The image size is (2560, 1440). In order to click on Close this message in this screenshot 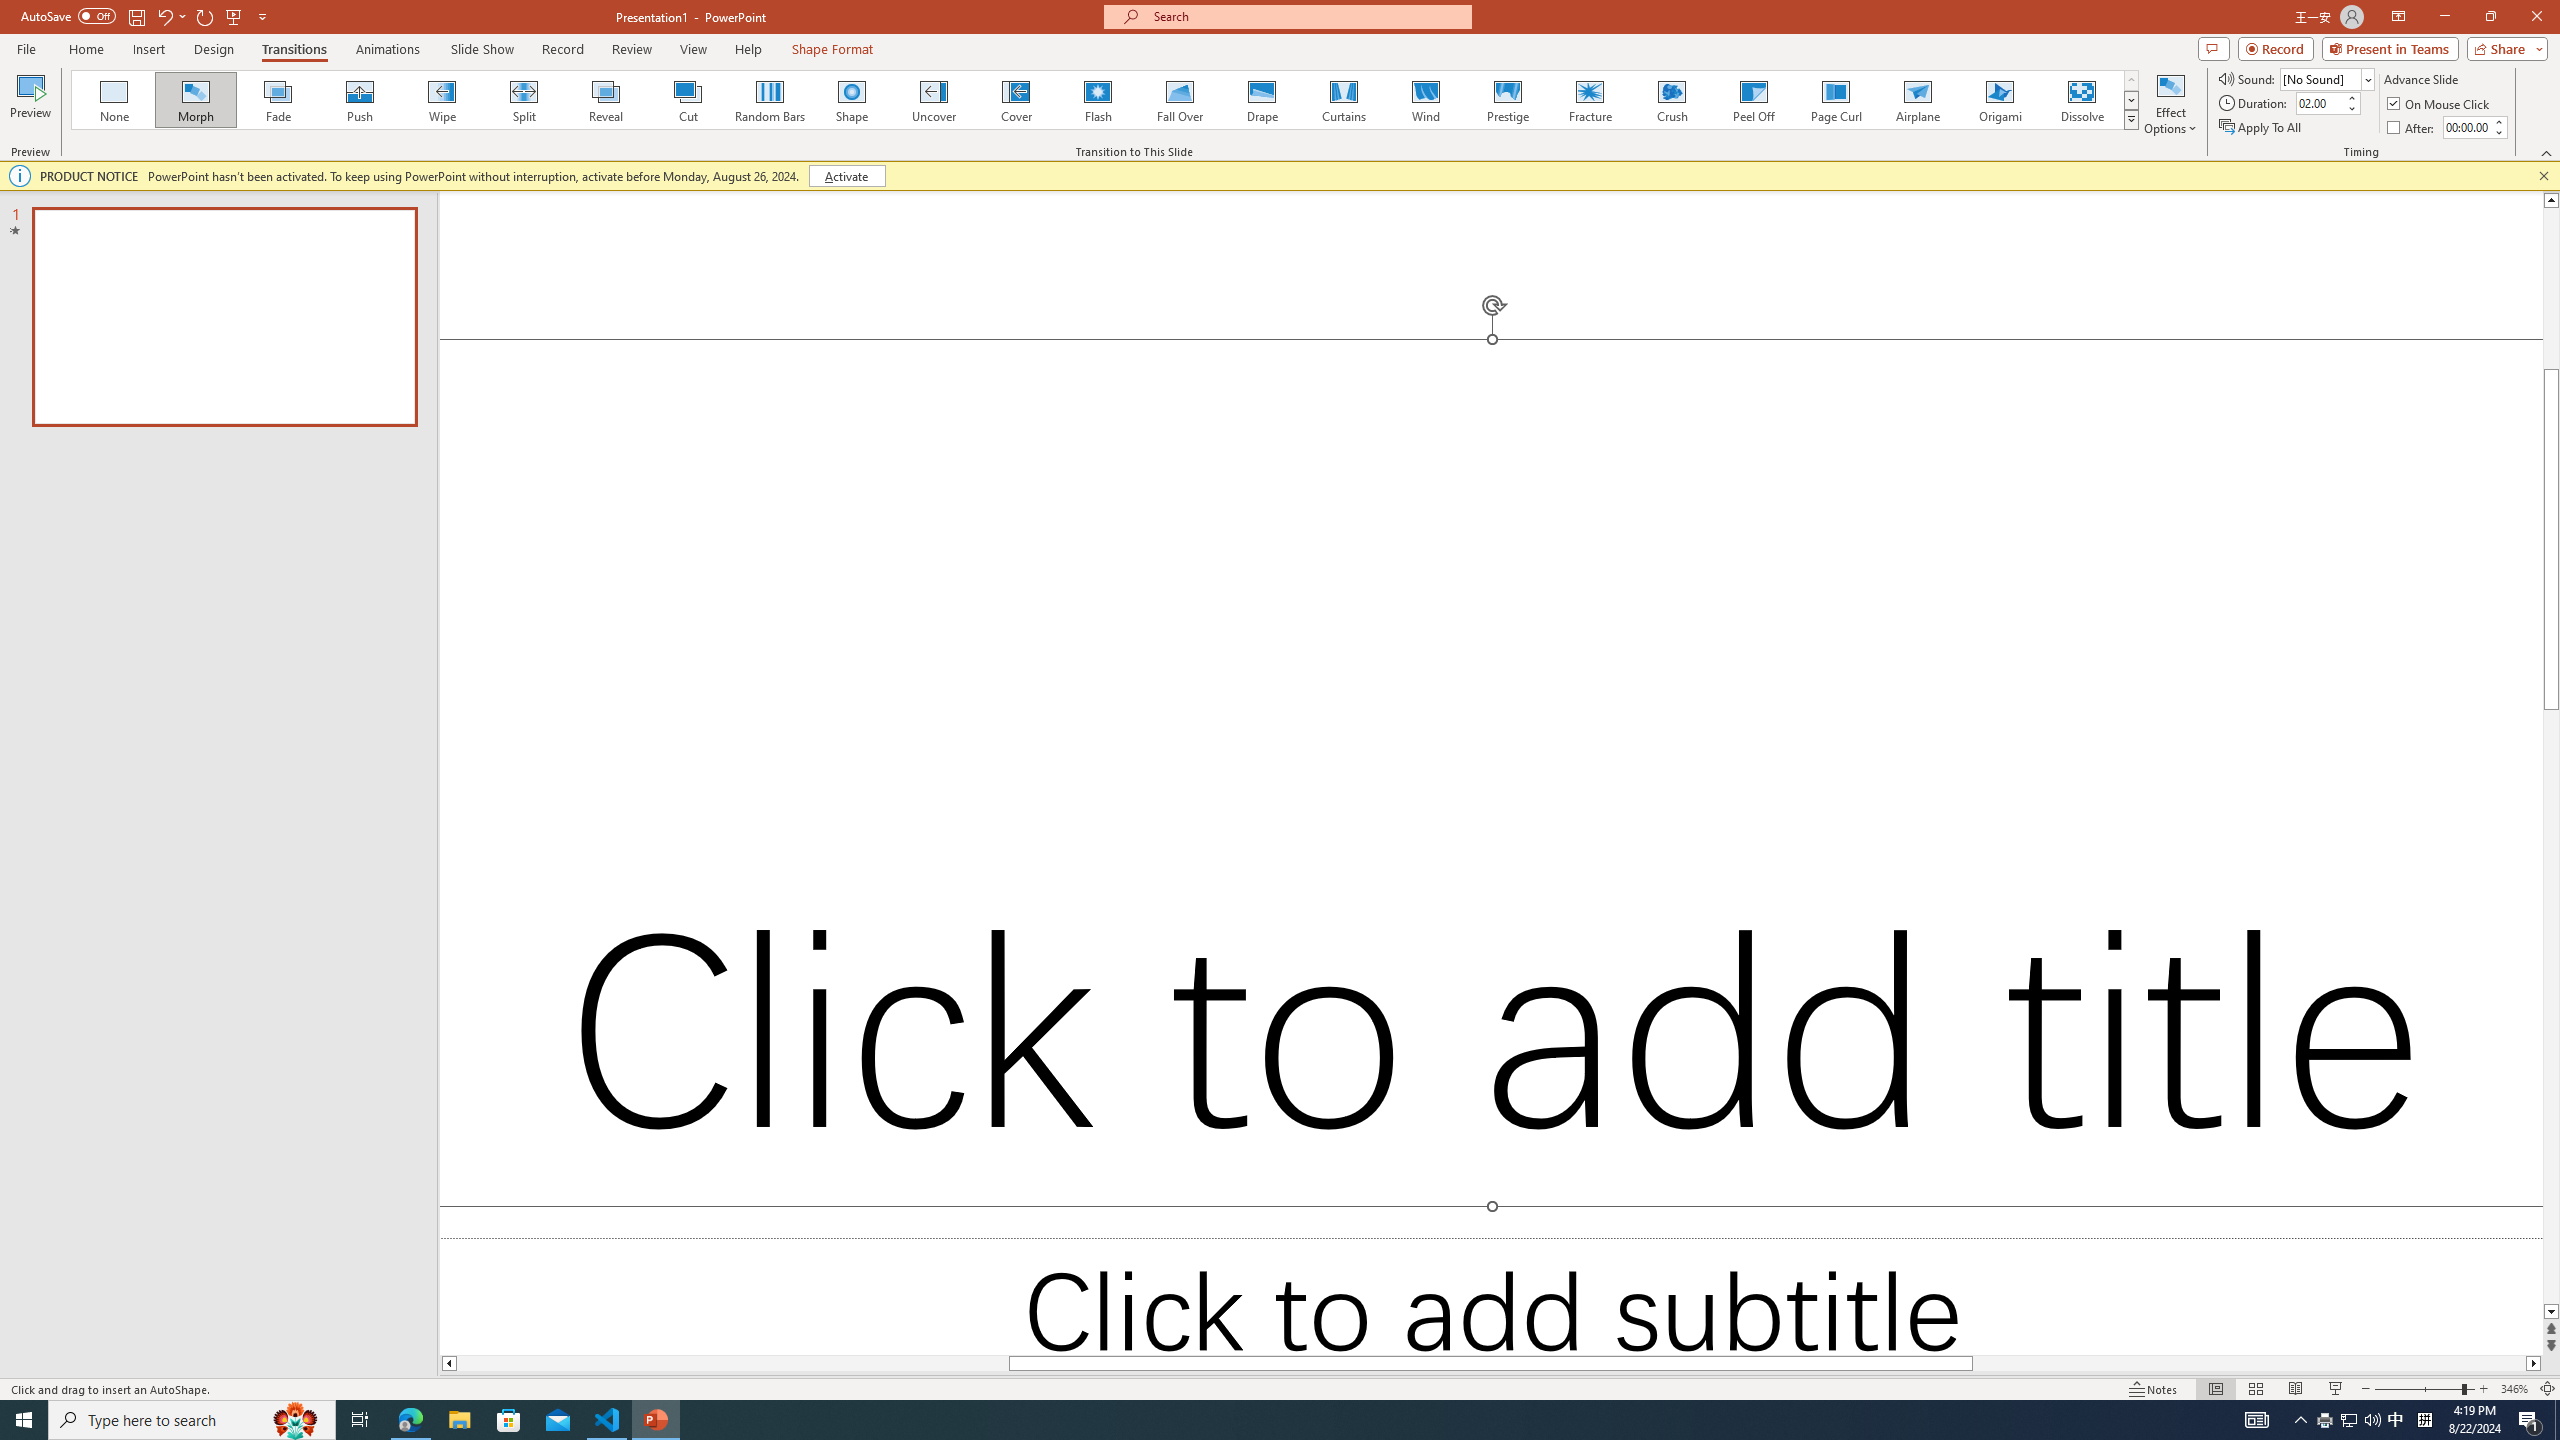, I will do `click(2543, 176)`.